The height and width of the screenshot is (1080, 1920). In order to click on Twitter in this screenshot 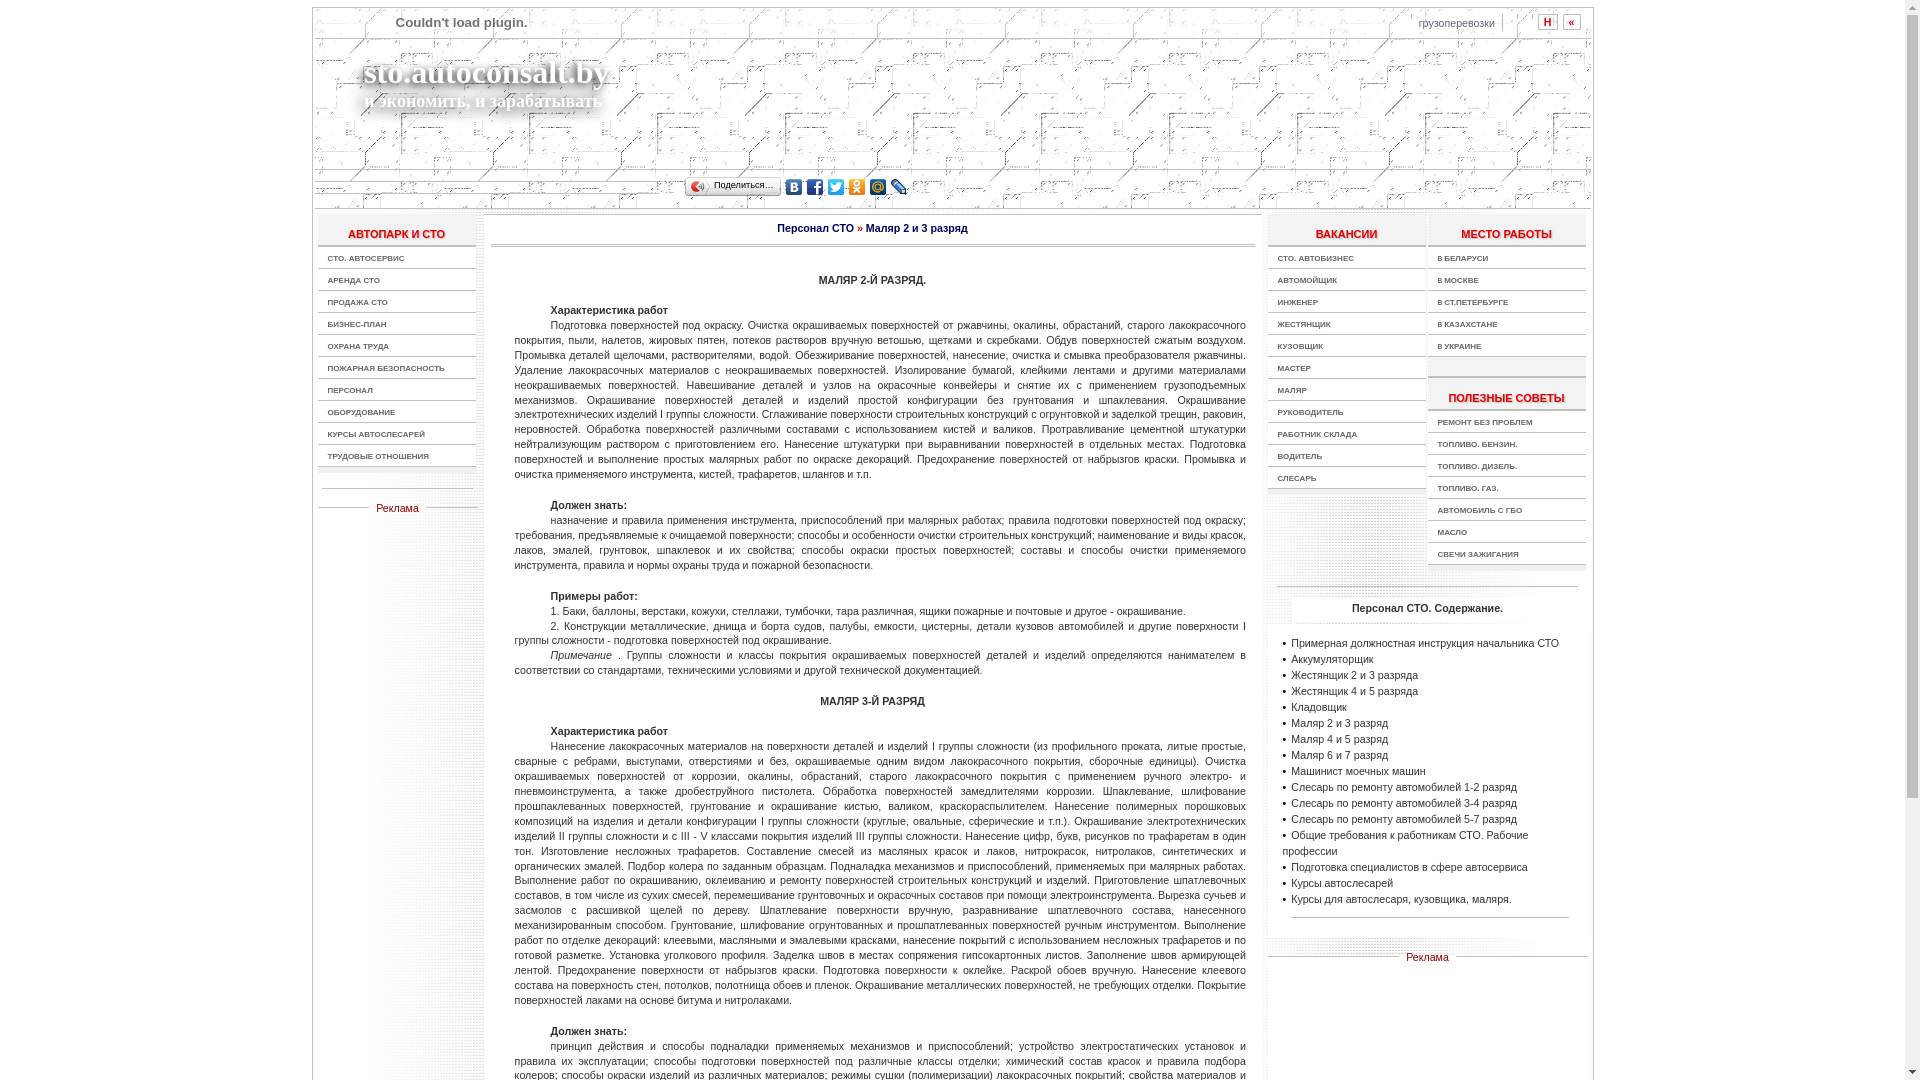, I will do `click(836, 187)`.